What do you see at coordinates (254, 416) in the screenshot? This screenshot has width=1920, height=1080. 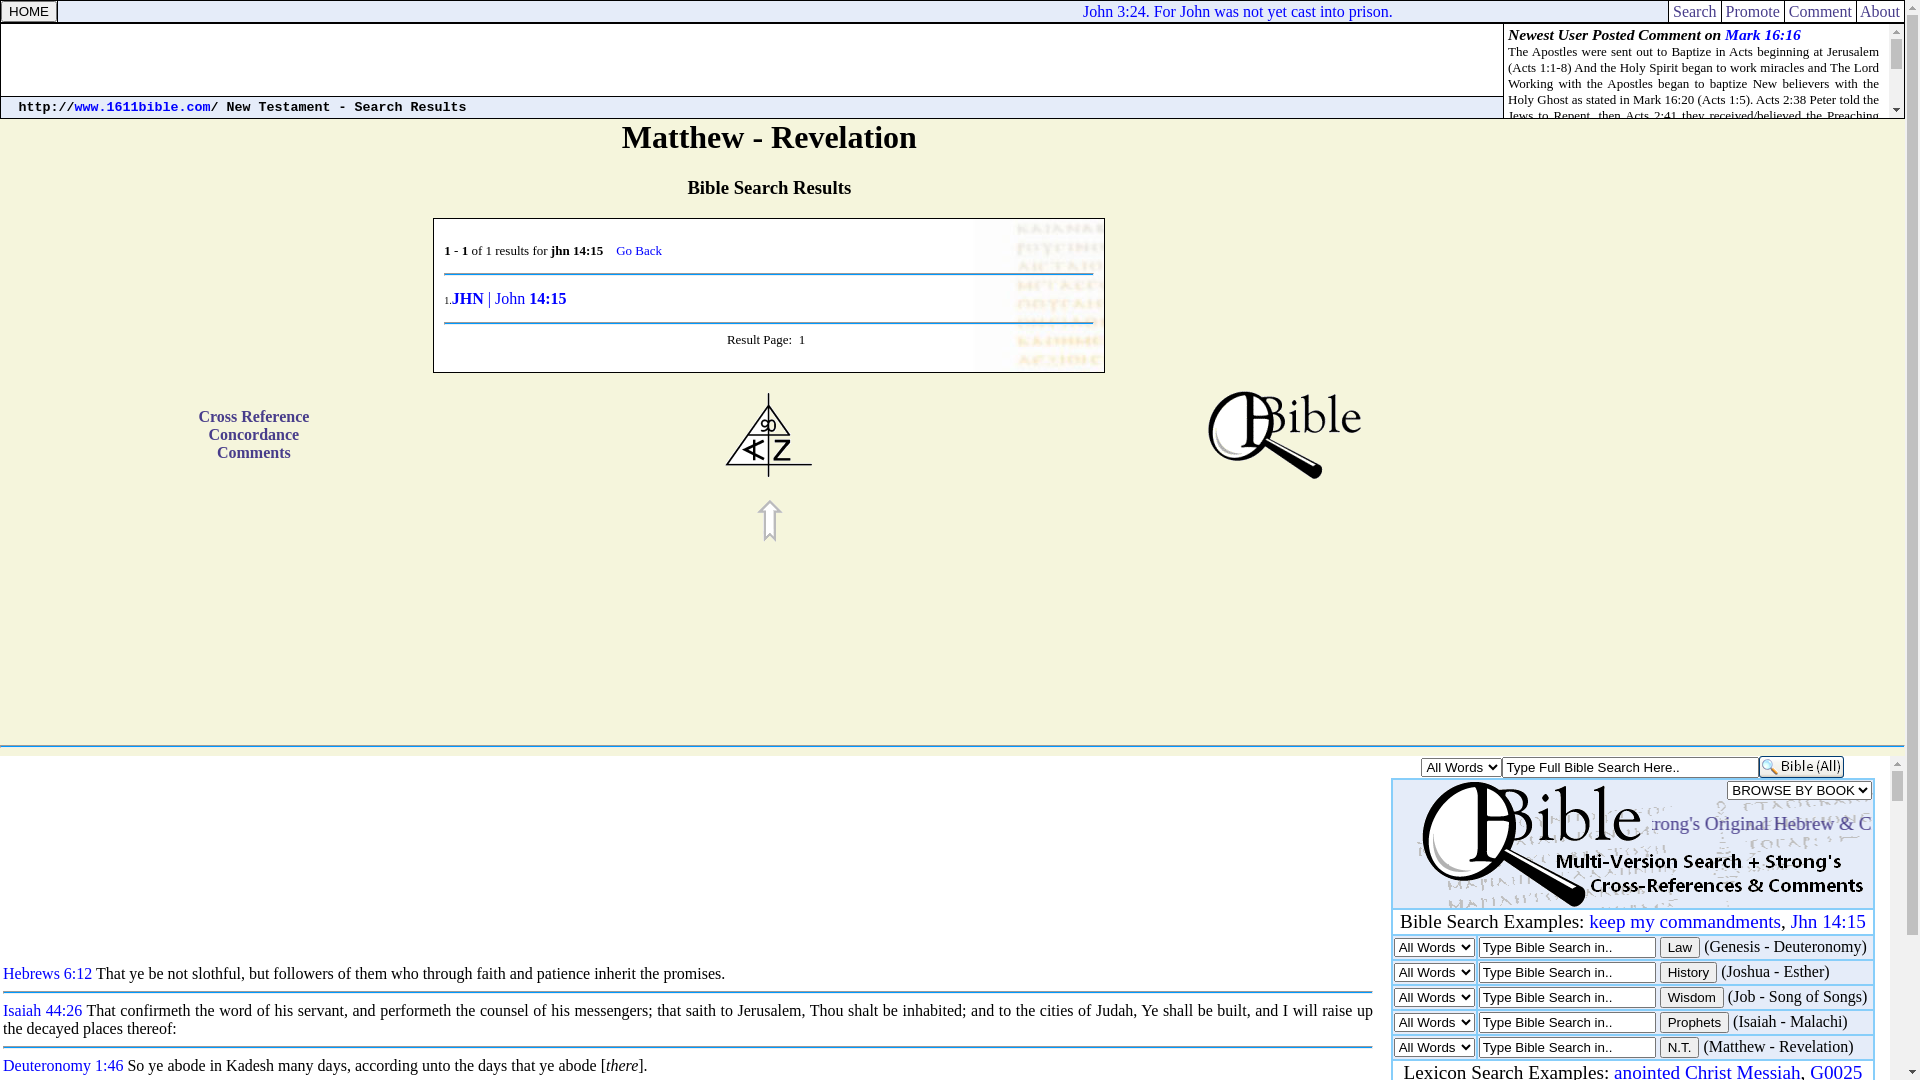 I see `Cross Reference` at bounding box center [254, 416].